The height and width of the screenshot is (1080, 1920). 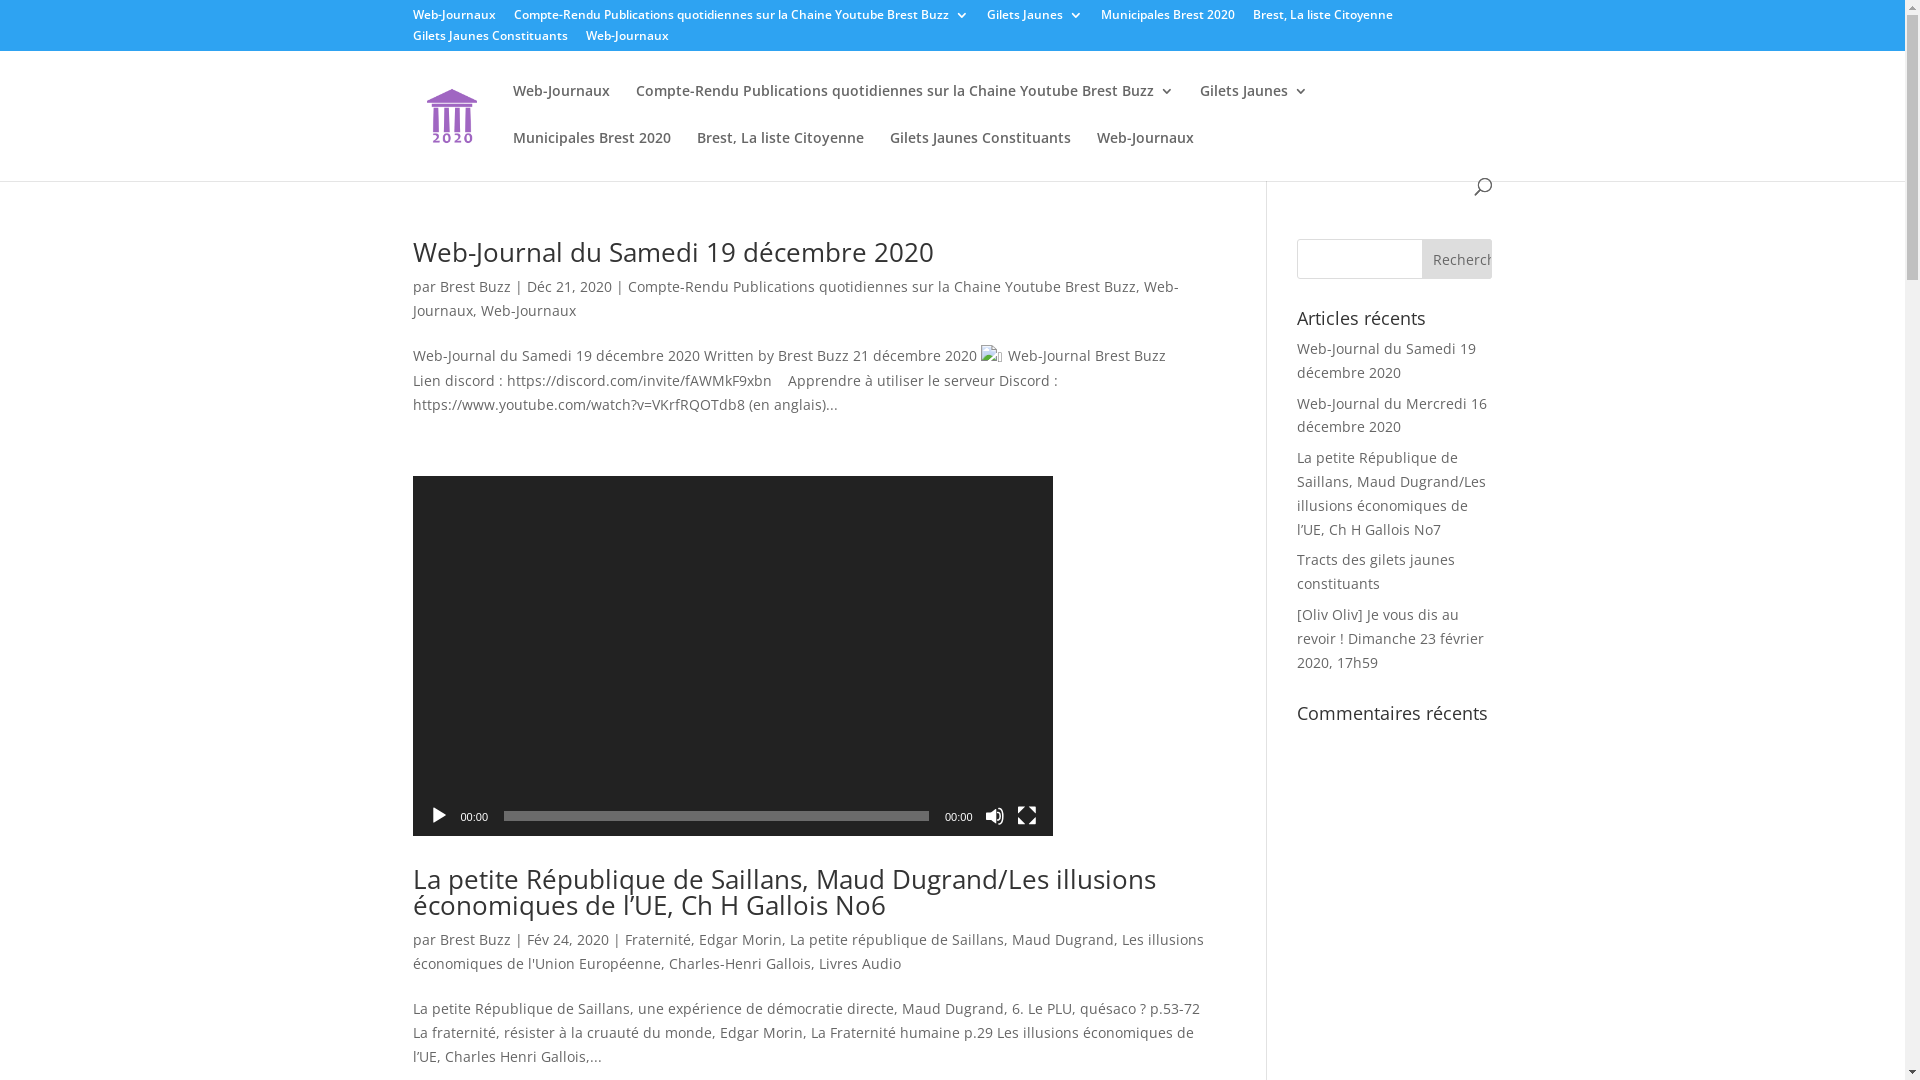 I want to click on Rechercher, so click(x=1457, y=259).